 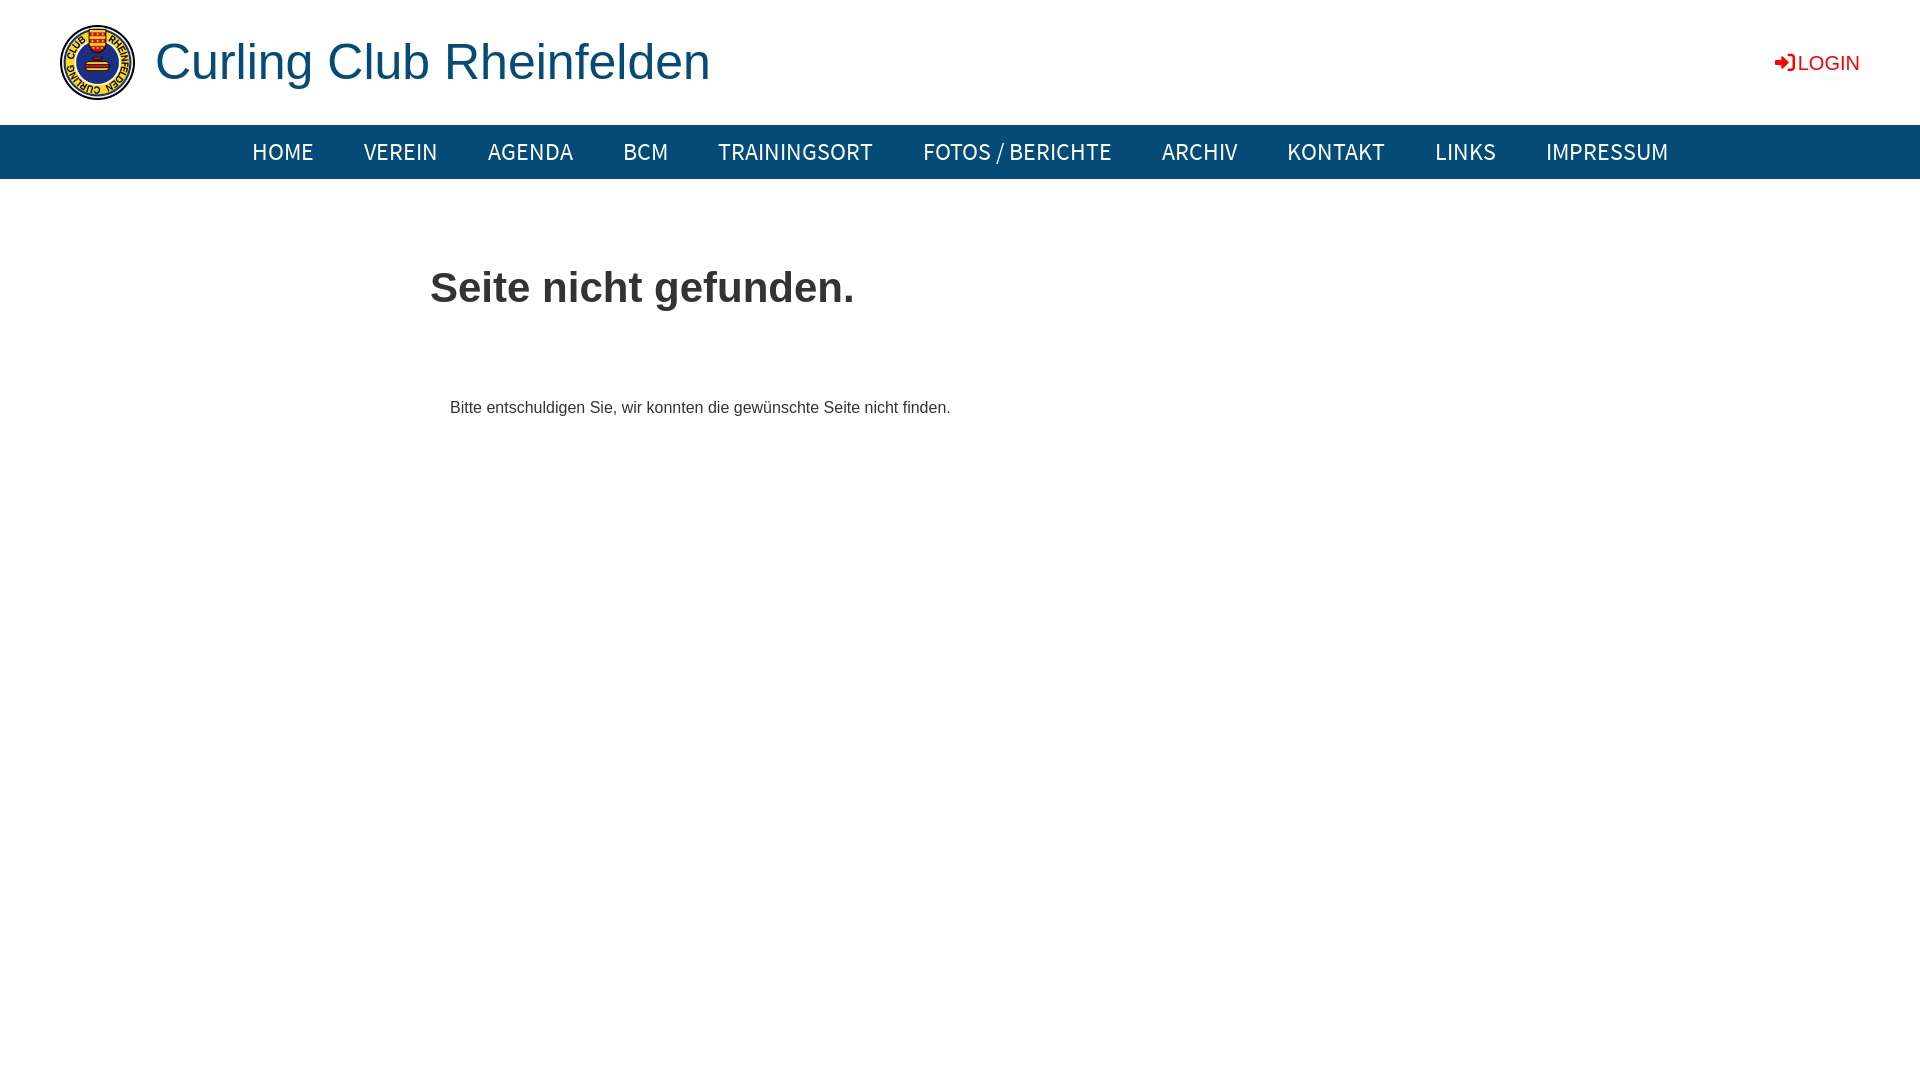 What do you see at coordinates (530, 152) in the screenshot?
I see `AGENDA` at bounding box center [530, 152].